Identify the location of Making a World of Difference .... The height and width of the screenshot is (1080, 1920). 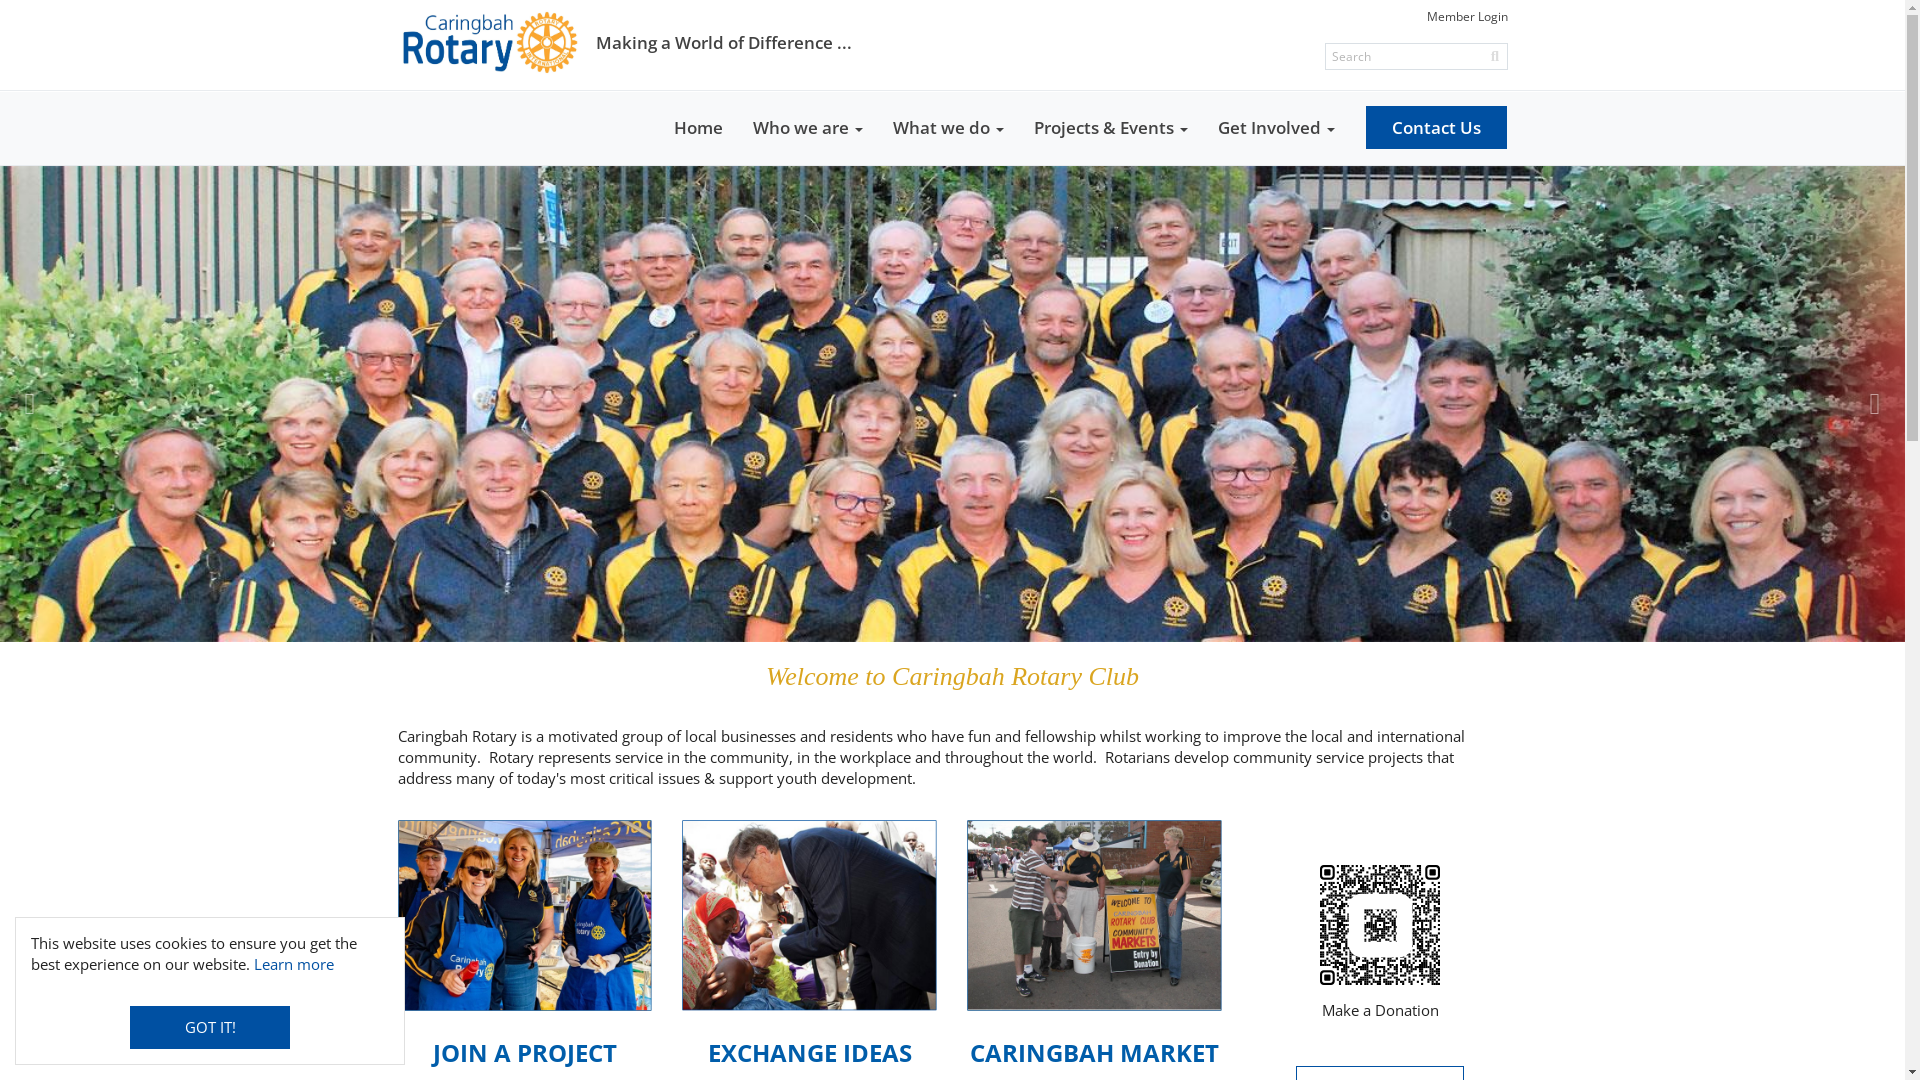
(625, 42).